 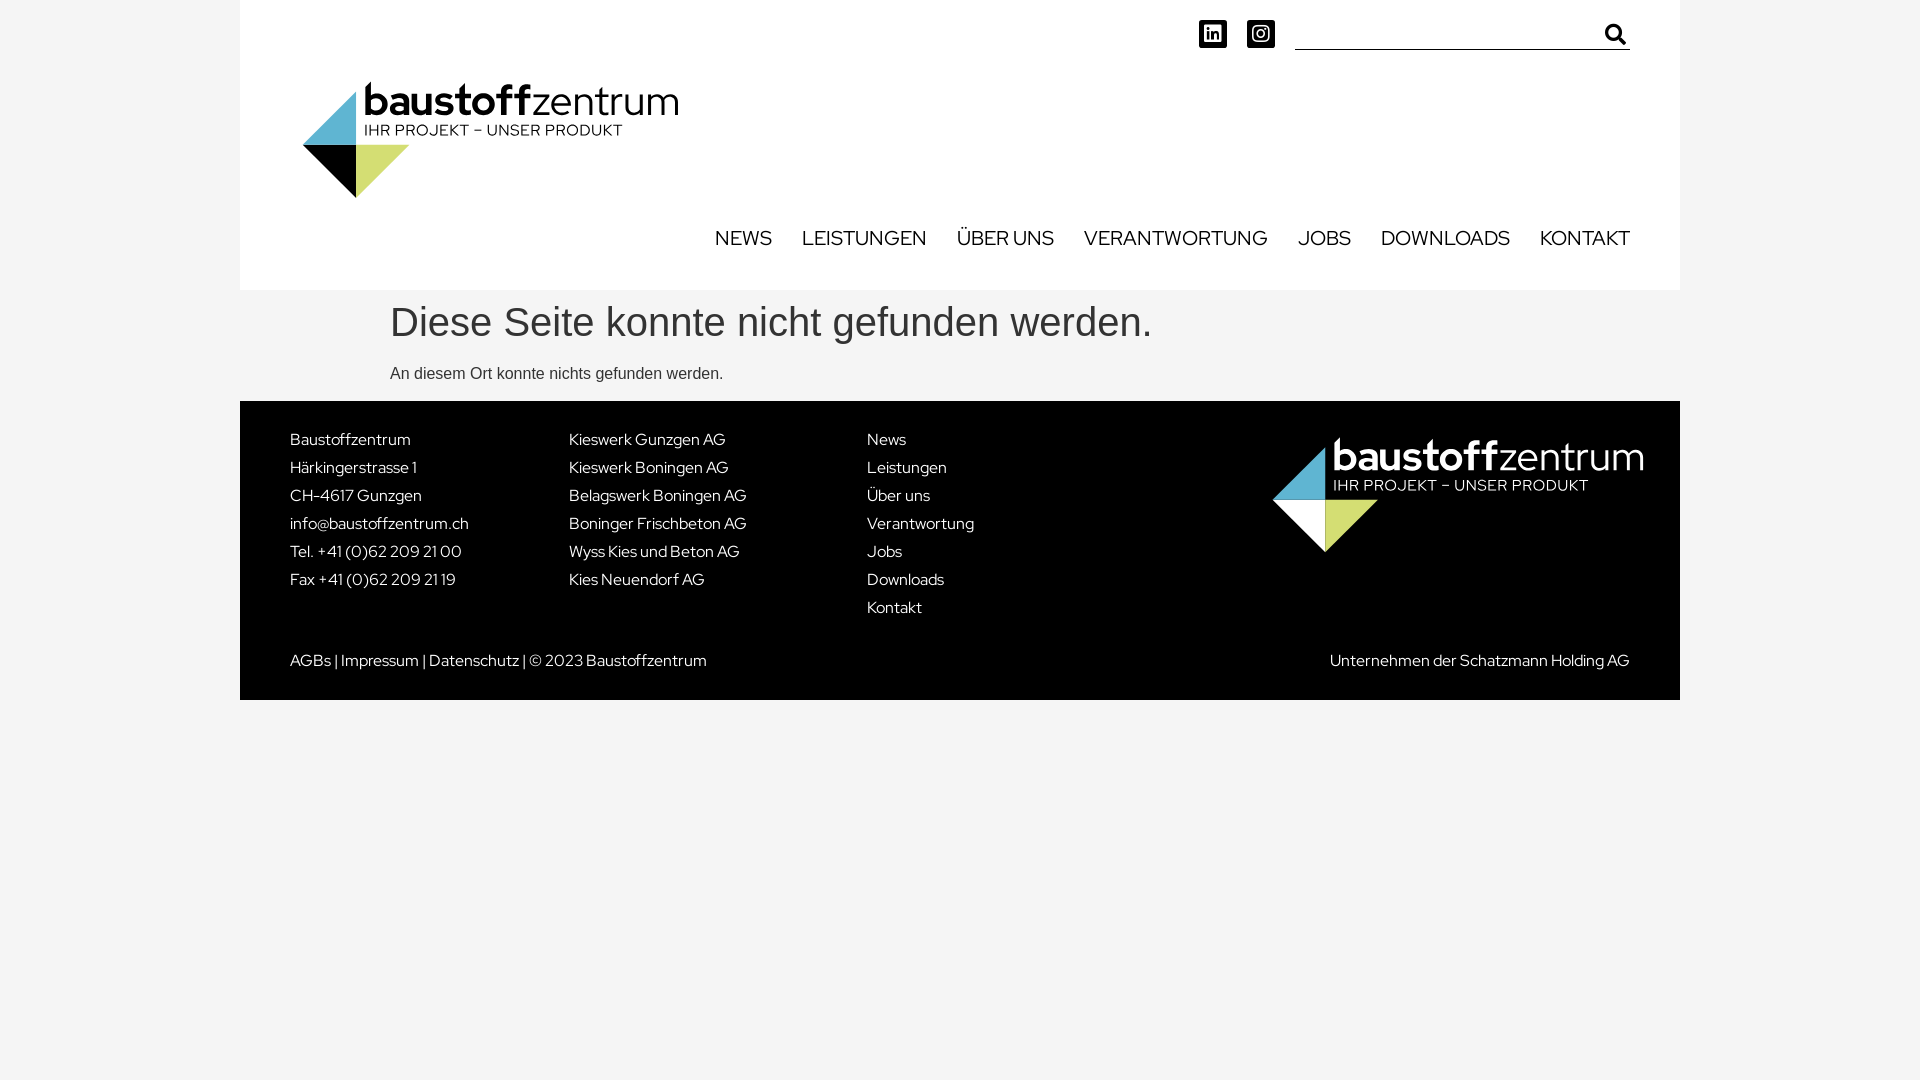 What do you see at coordinates (920, 580) in the screenshot?
I see `Downloads` at bounding box center [920, 580].